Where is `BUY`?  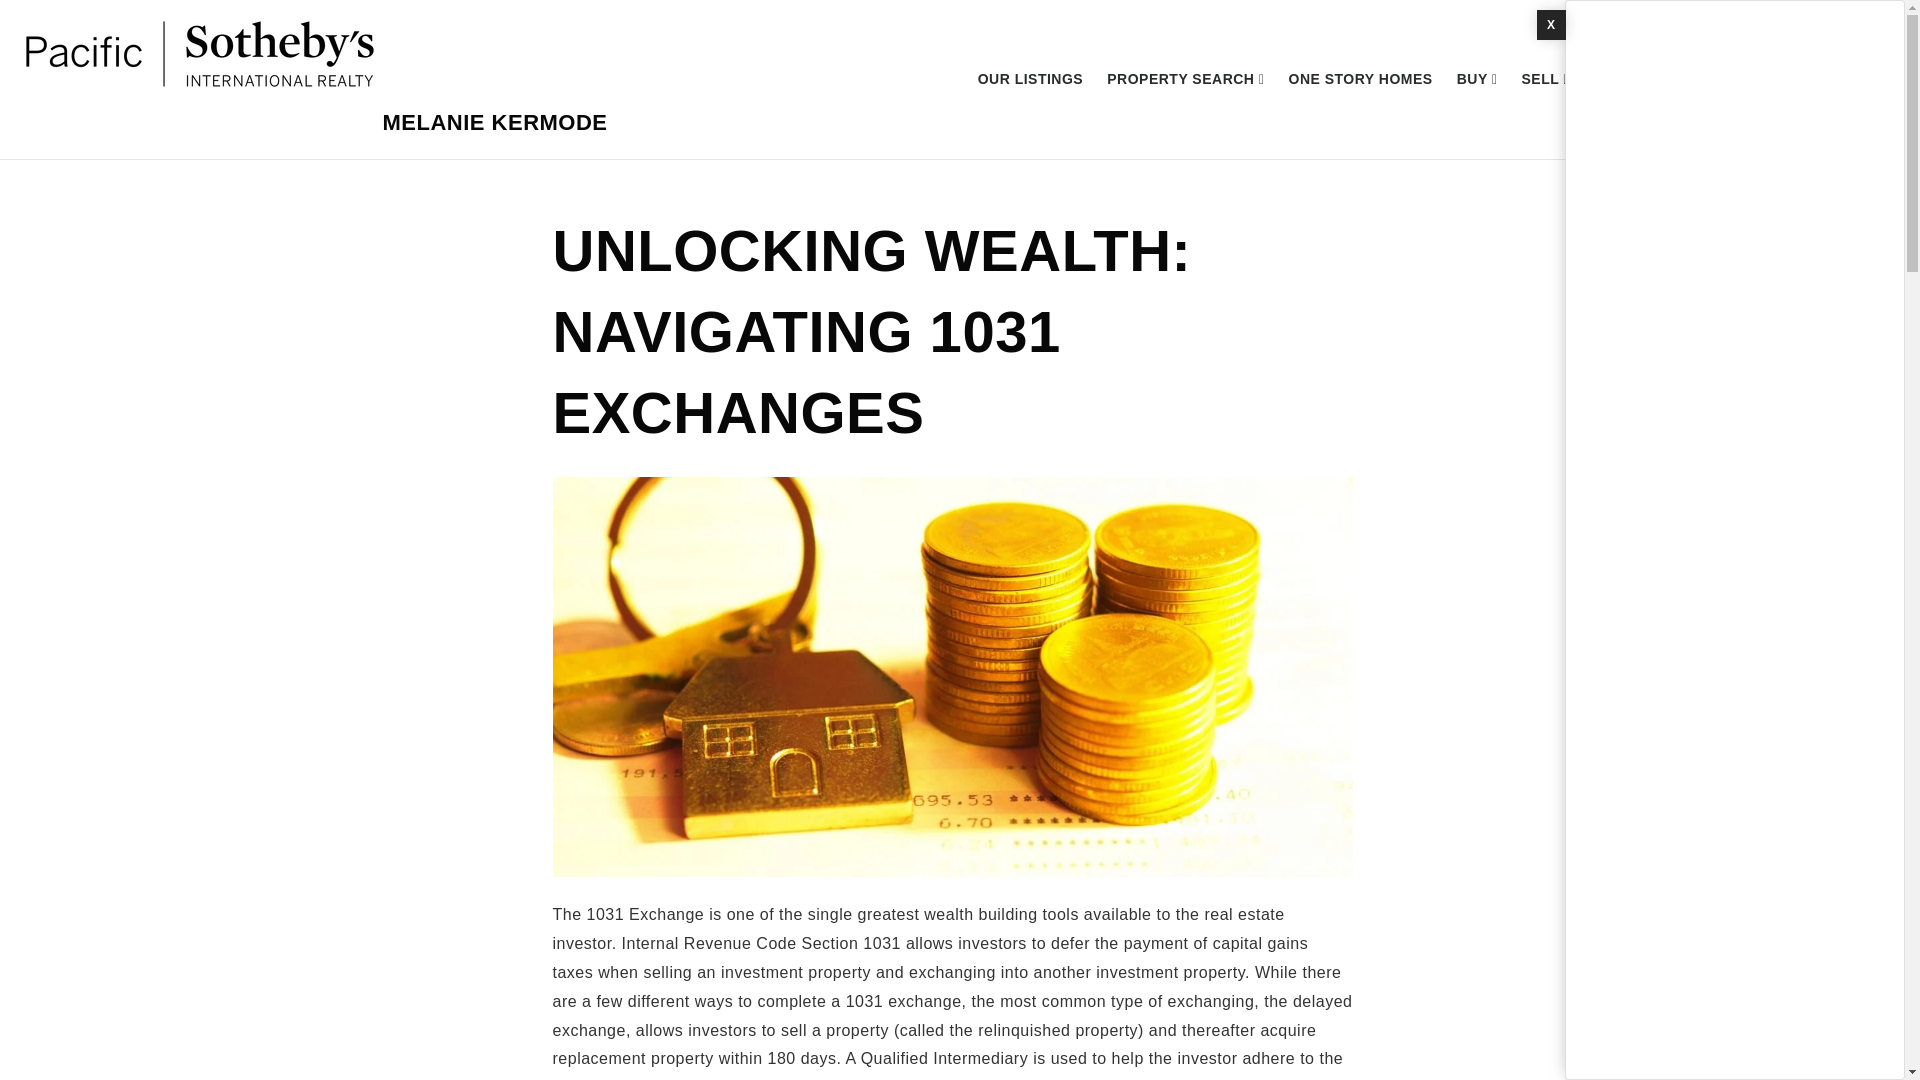
BUY is located at coordinates (1477, 79).